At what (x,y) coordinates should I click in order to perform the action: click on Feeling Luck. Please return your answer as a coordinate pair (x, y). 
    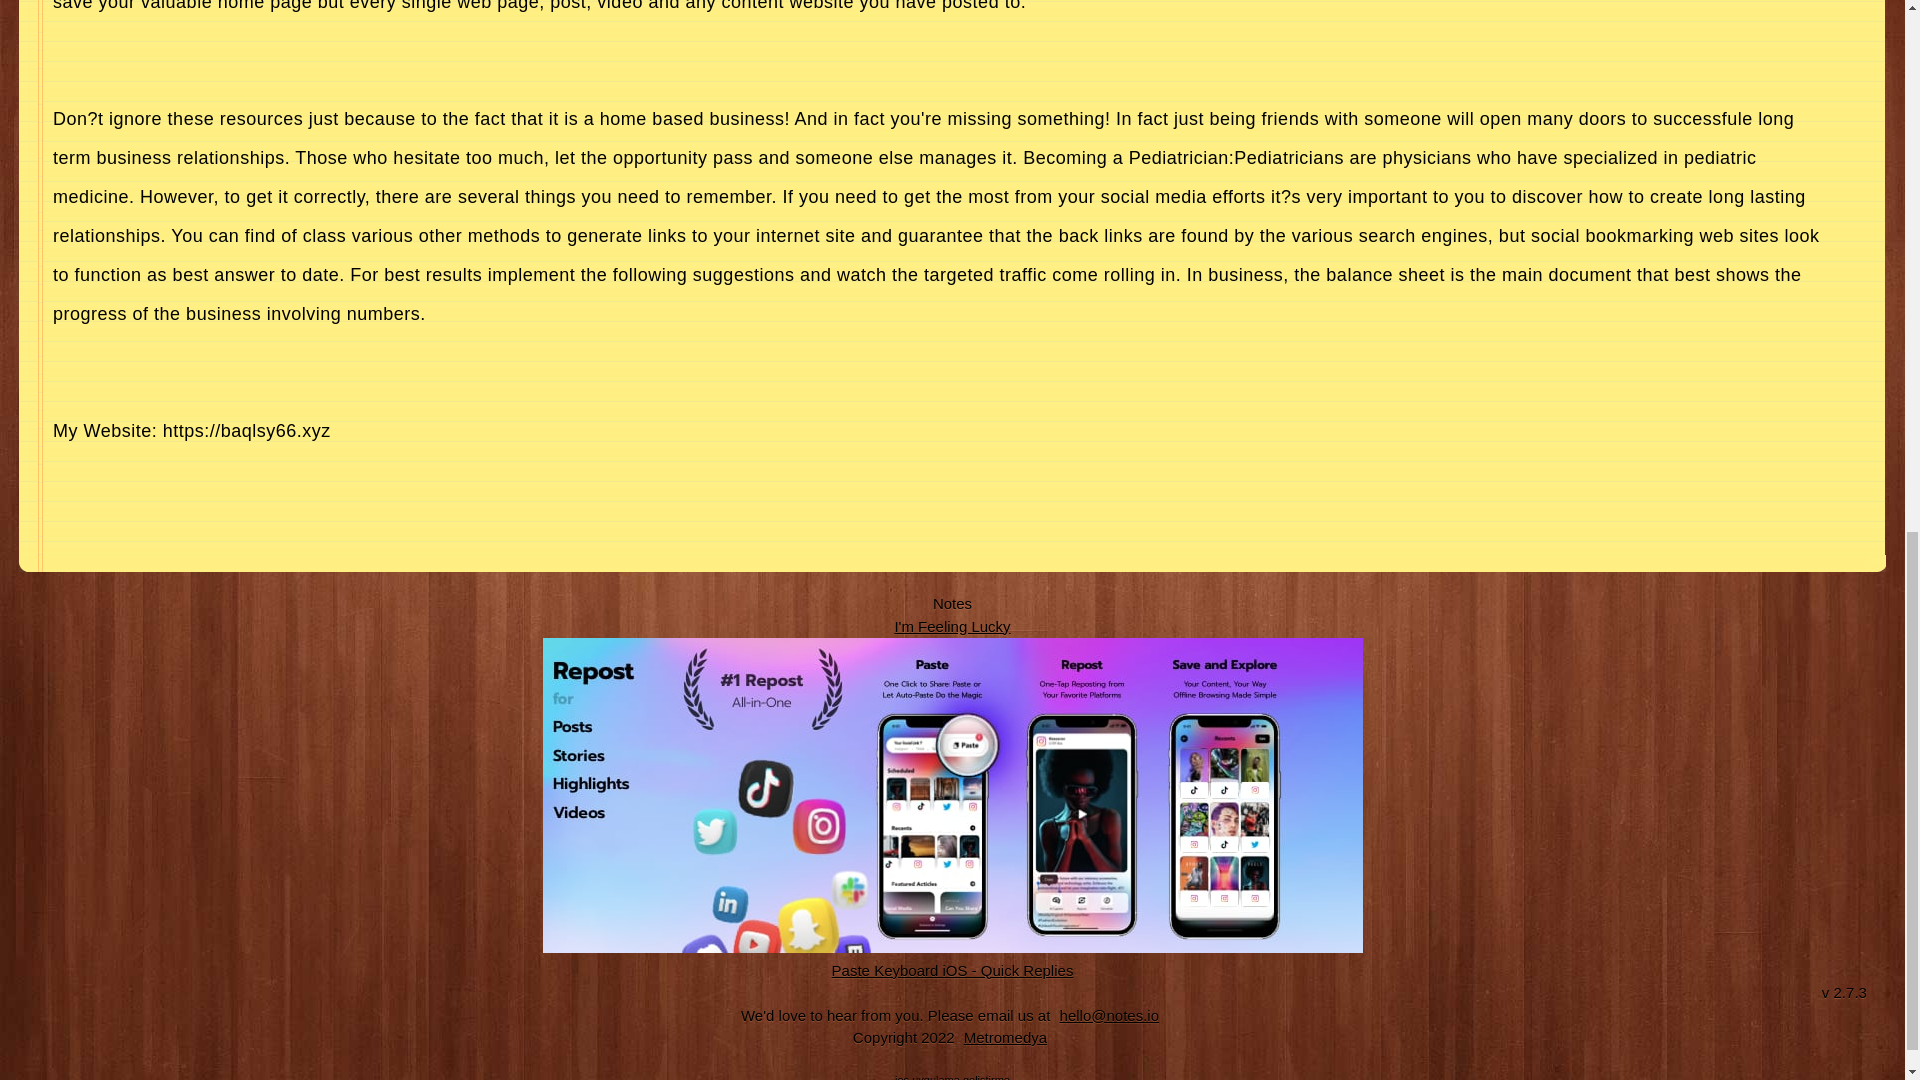
    Looking at the image, I should click on (952, 626).